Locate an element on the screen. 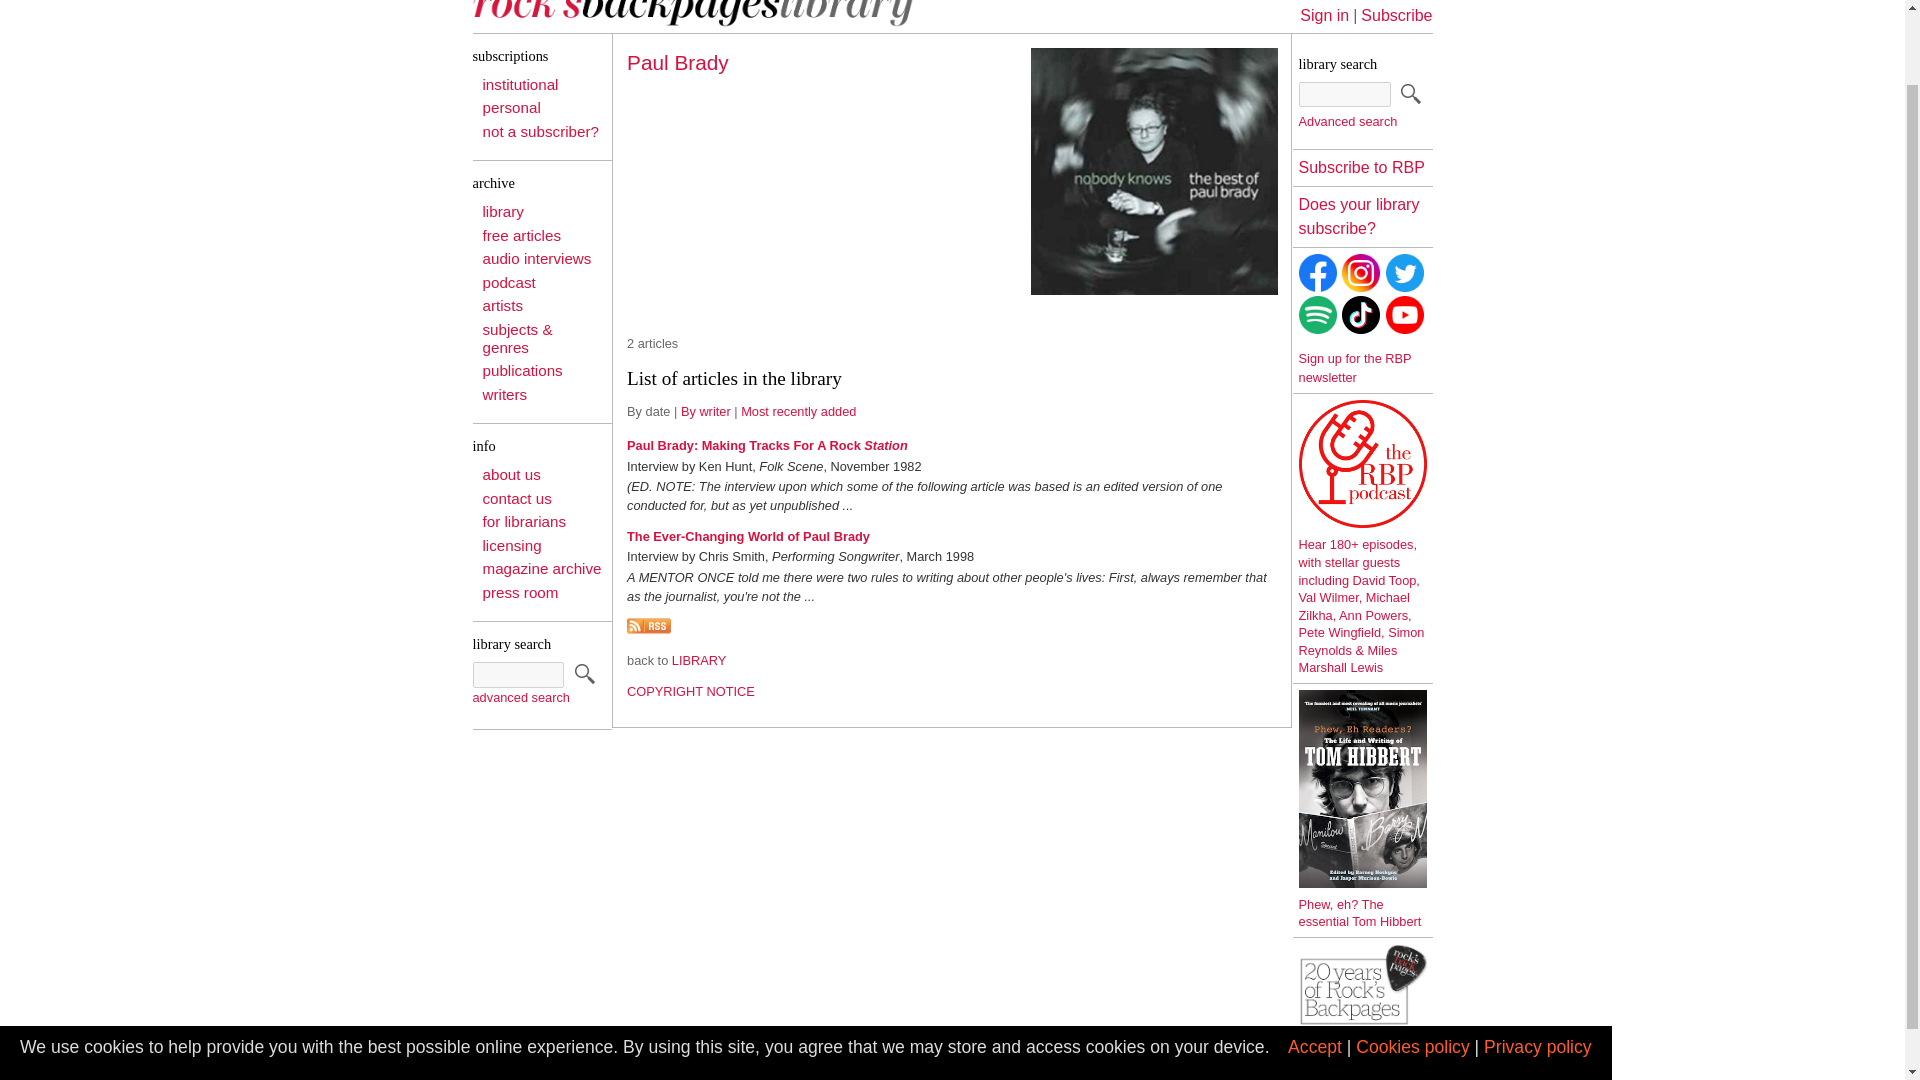 Image resolution: width=1920 pixels, height=1080 pixels. free articles is located at coordinates (520, 235).